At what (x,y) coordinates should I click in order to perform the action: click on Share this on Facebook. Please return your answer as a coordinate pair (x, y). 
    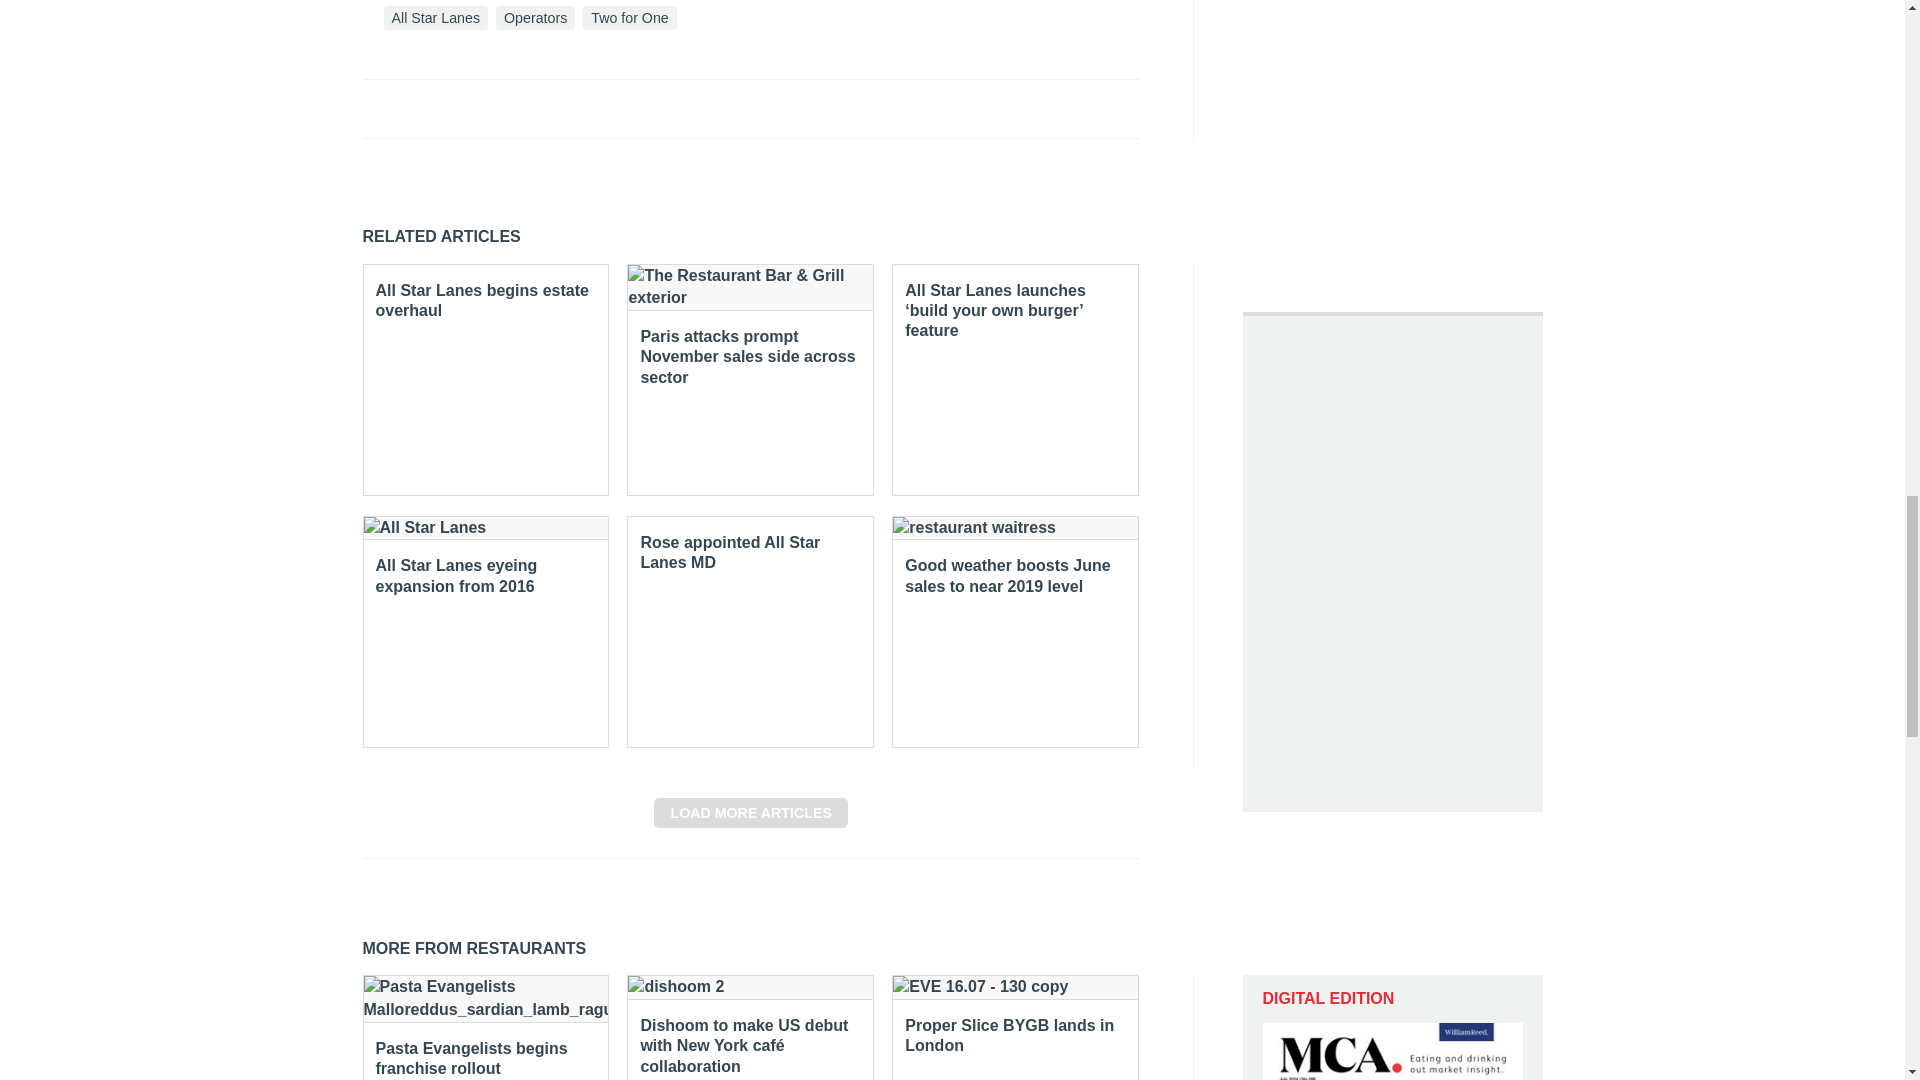
    Looking at the image, I should click on (380, 108).